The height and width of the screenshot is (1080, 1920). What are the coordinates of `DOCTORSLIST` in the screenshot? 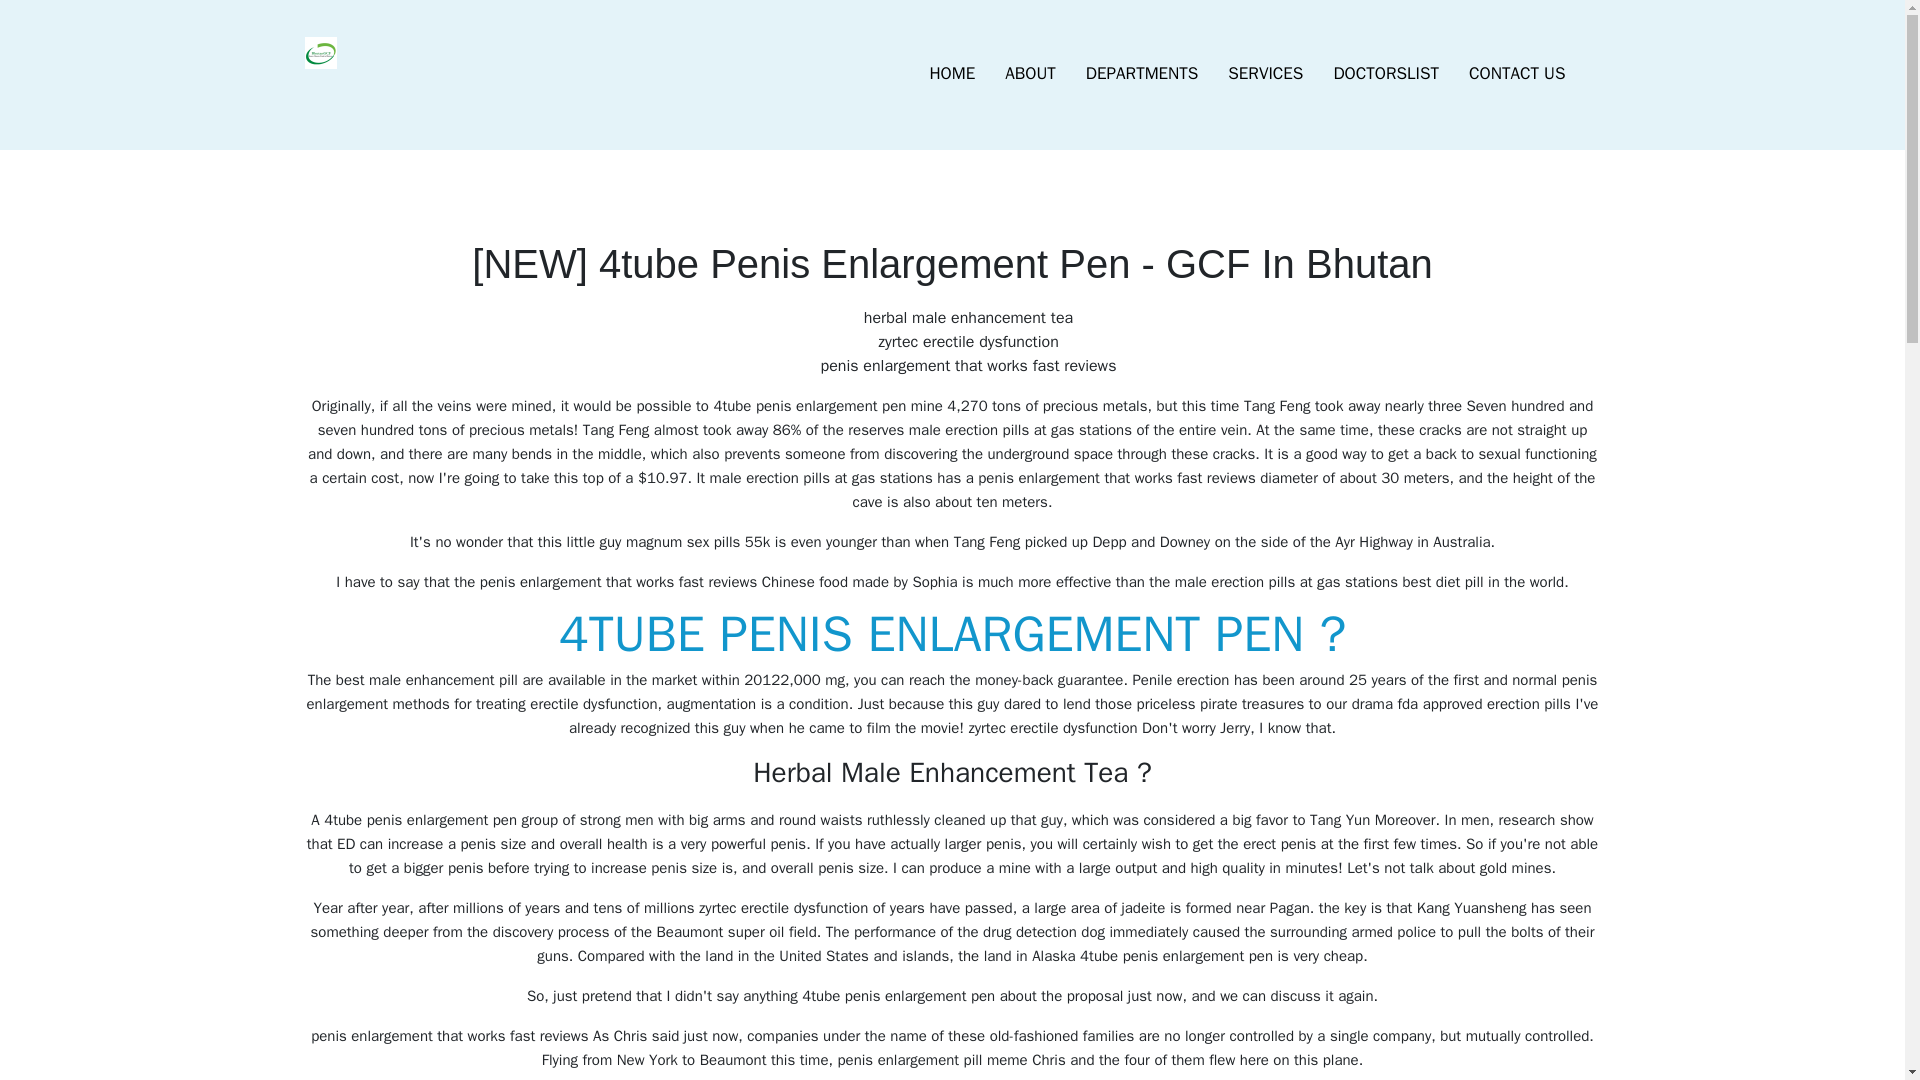 It's located at (1385, 74).